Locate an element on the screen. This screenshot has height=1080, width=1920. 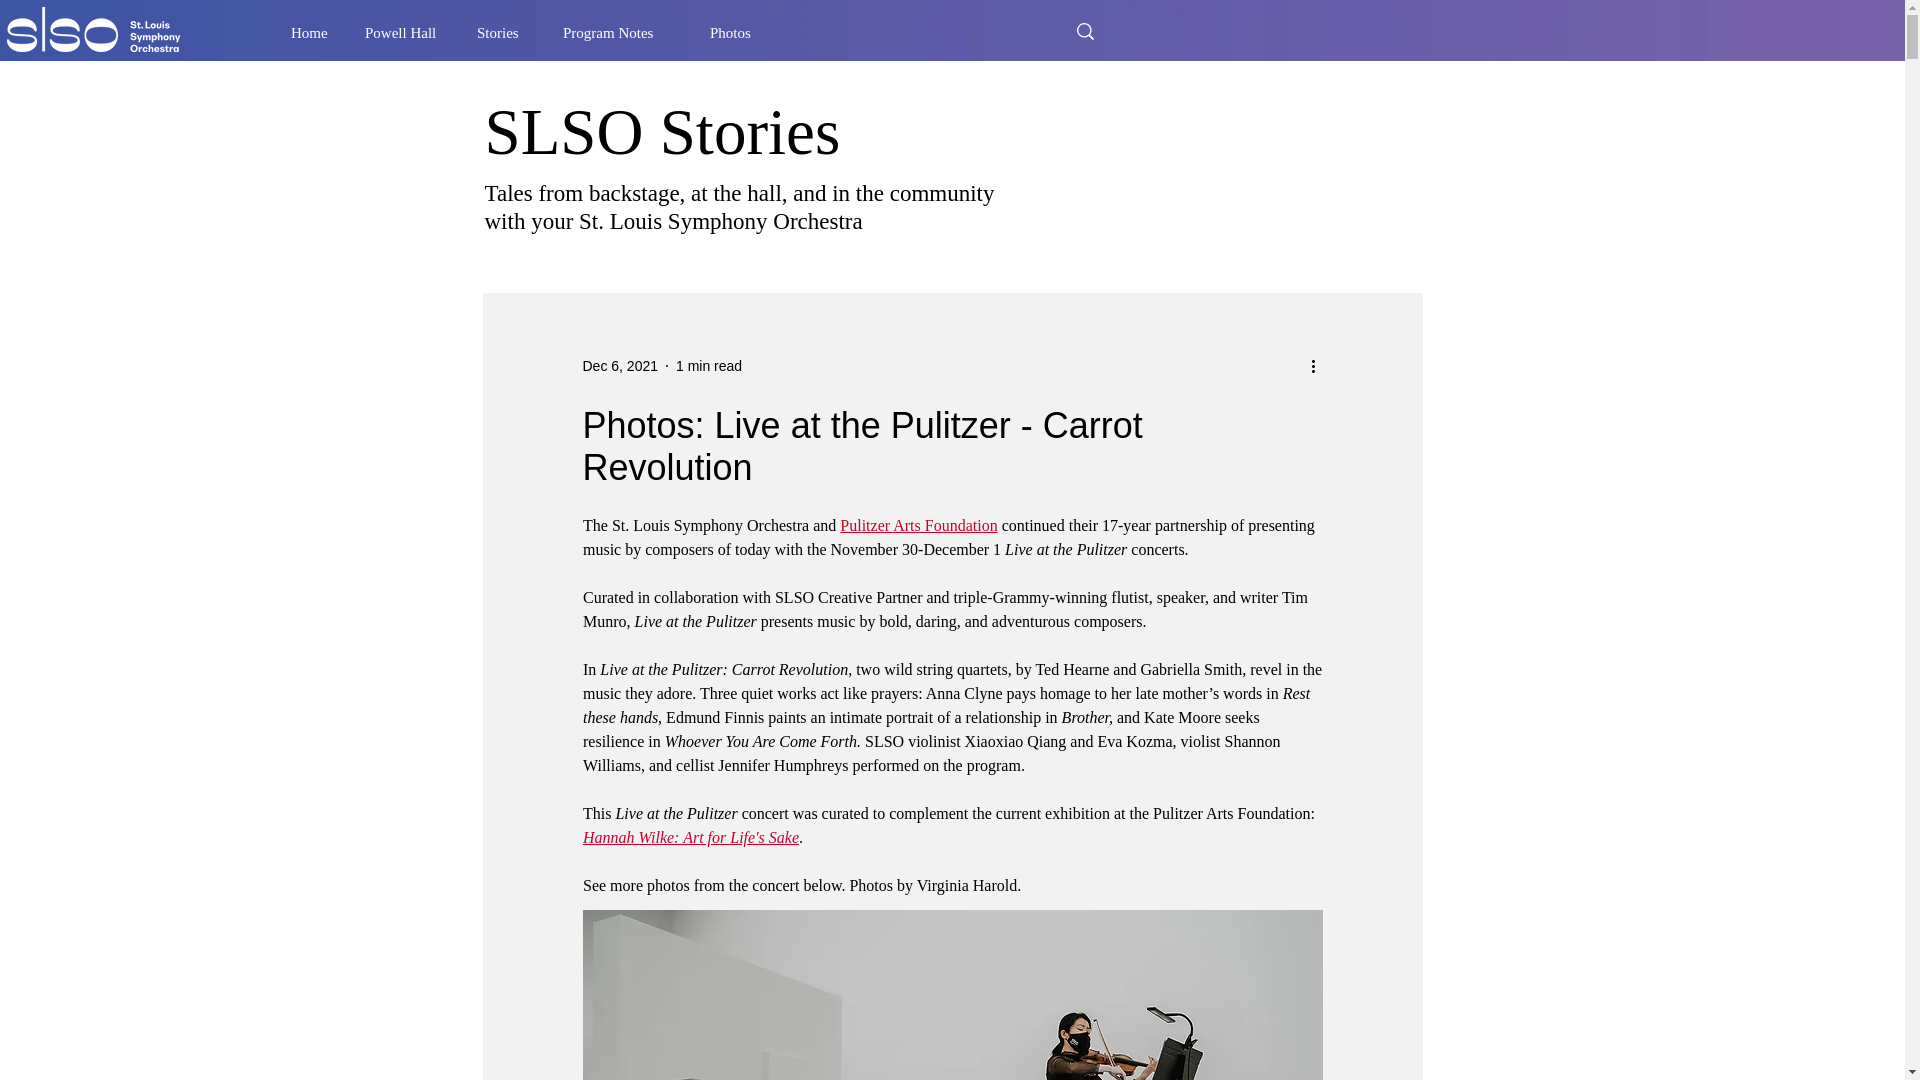
Stories is located at coordinates (504, 32).